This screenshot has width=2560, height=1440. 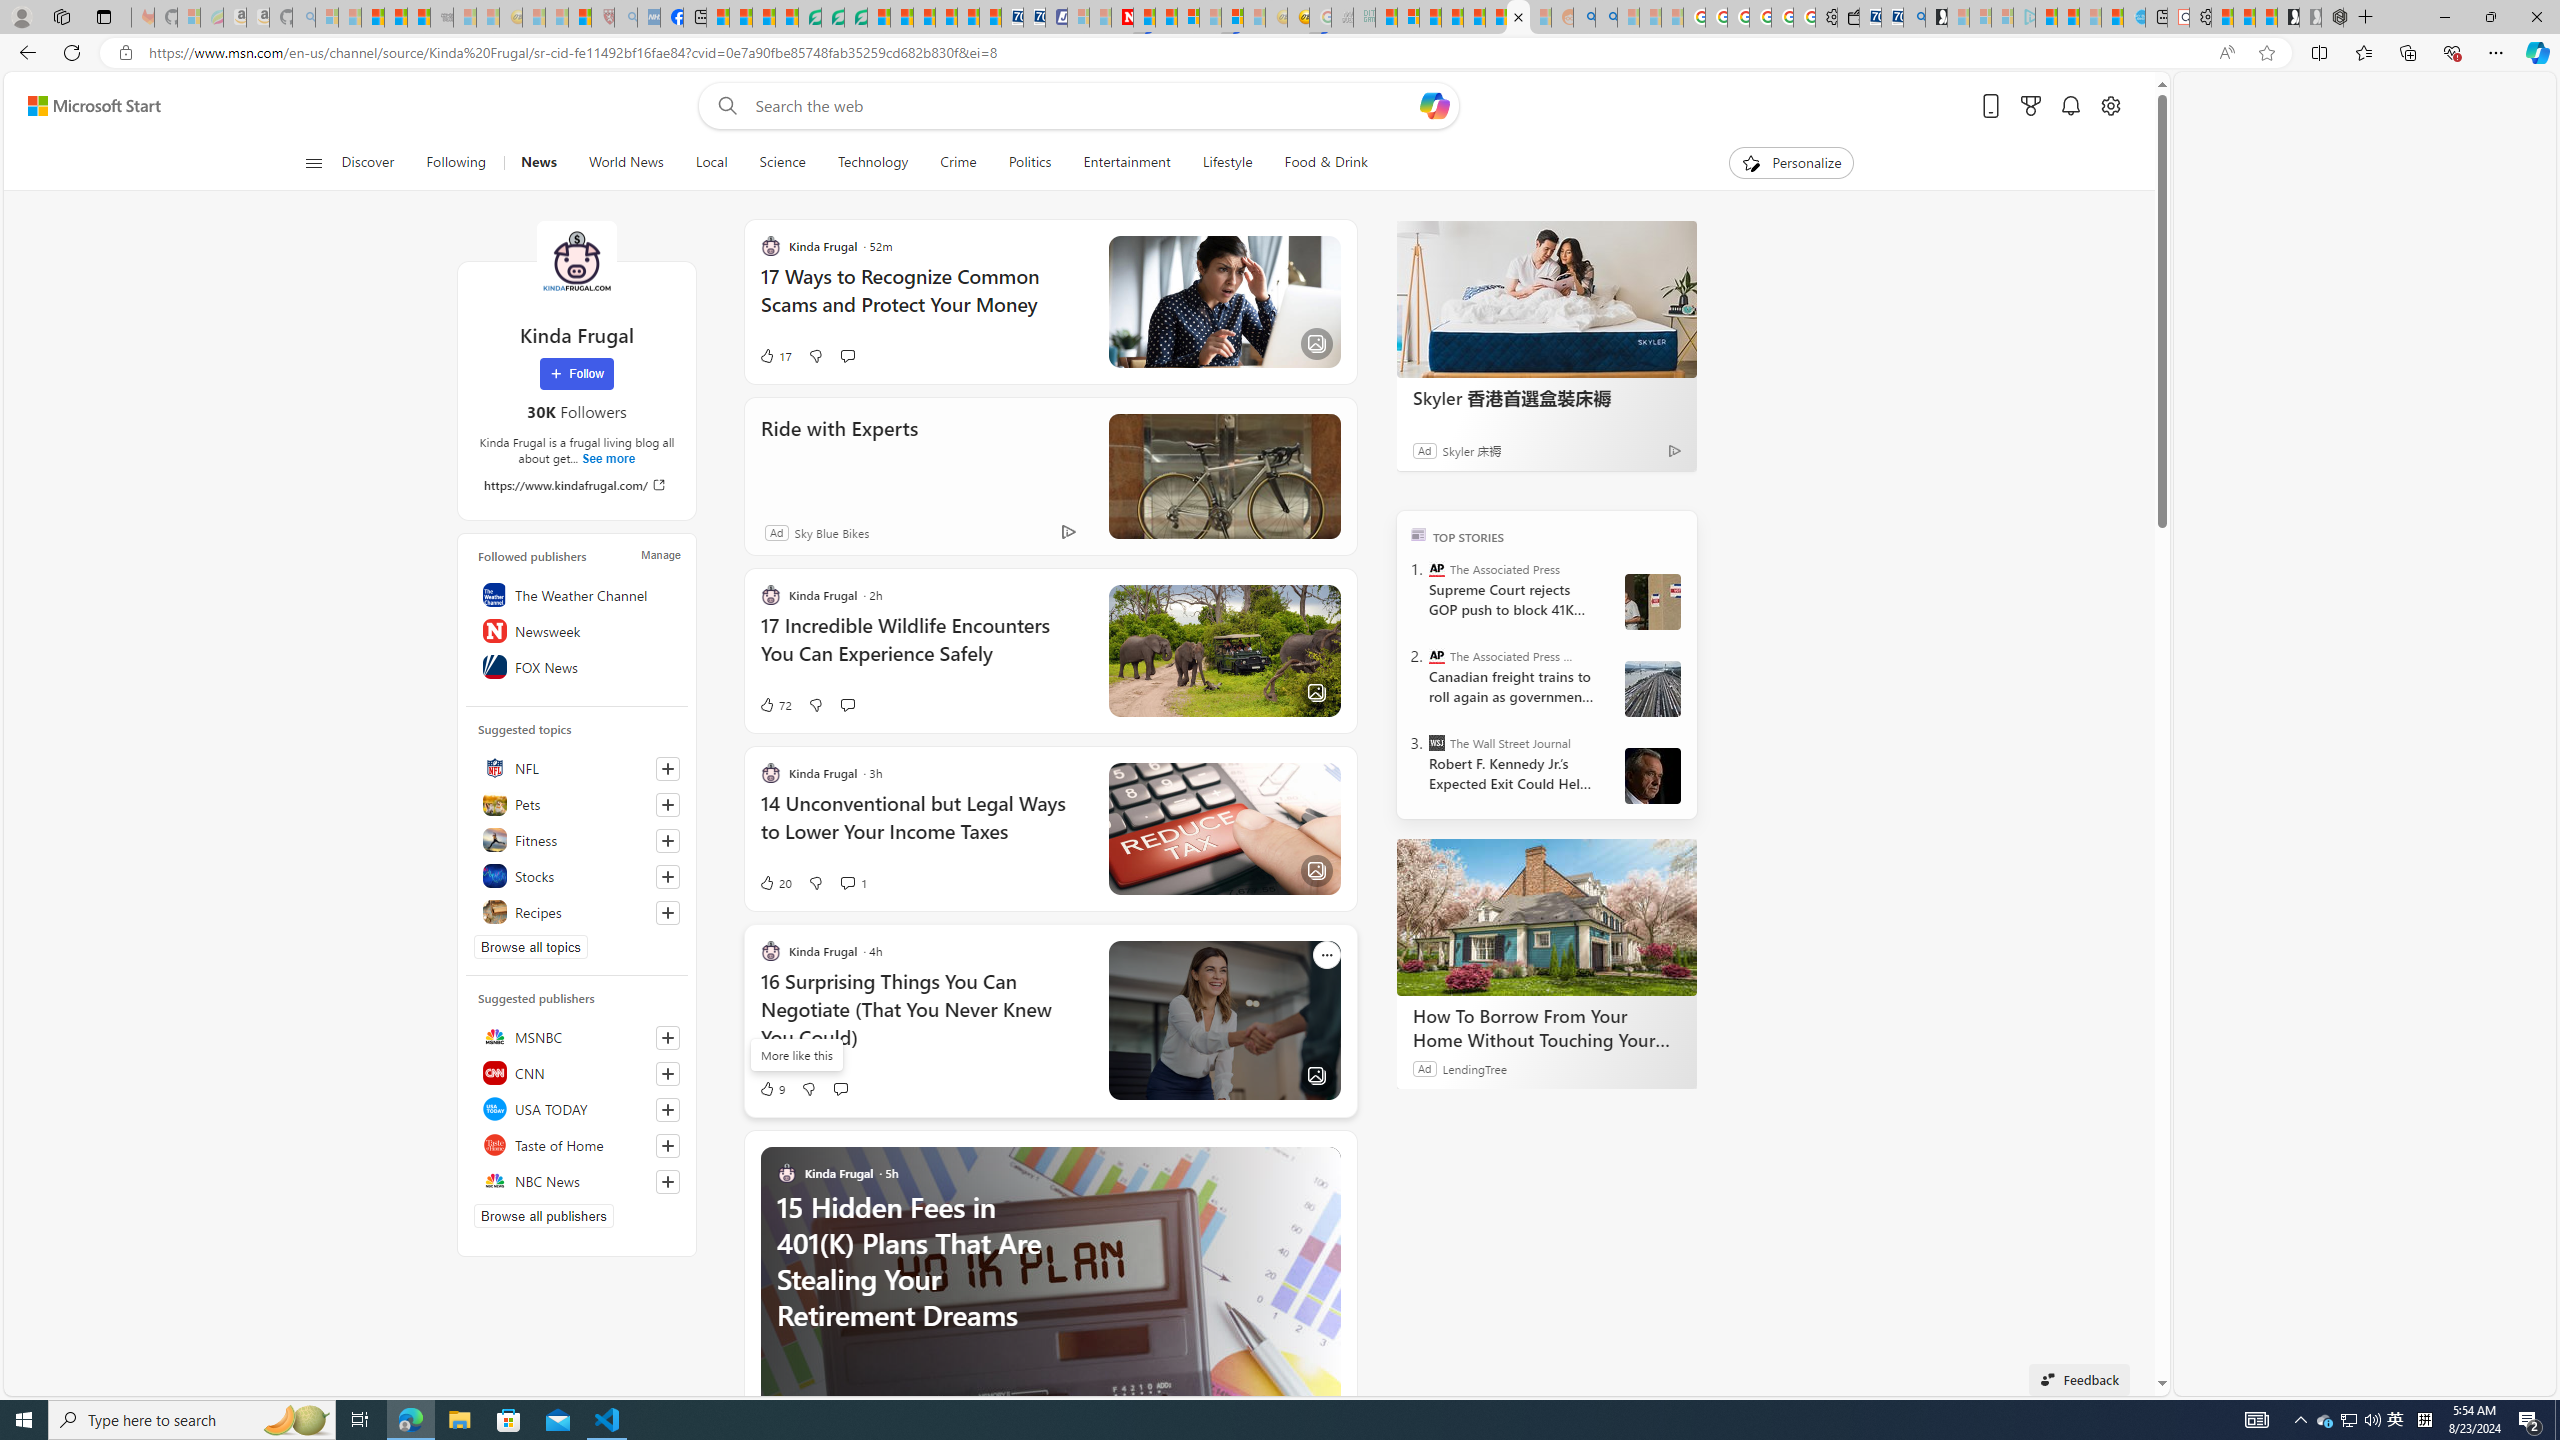 I want to click on NBC News, so click(x=576, y=1180).